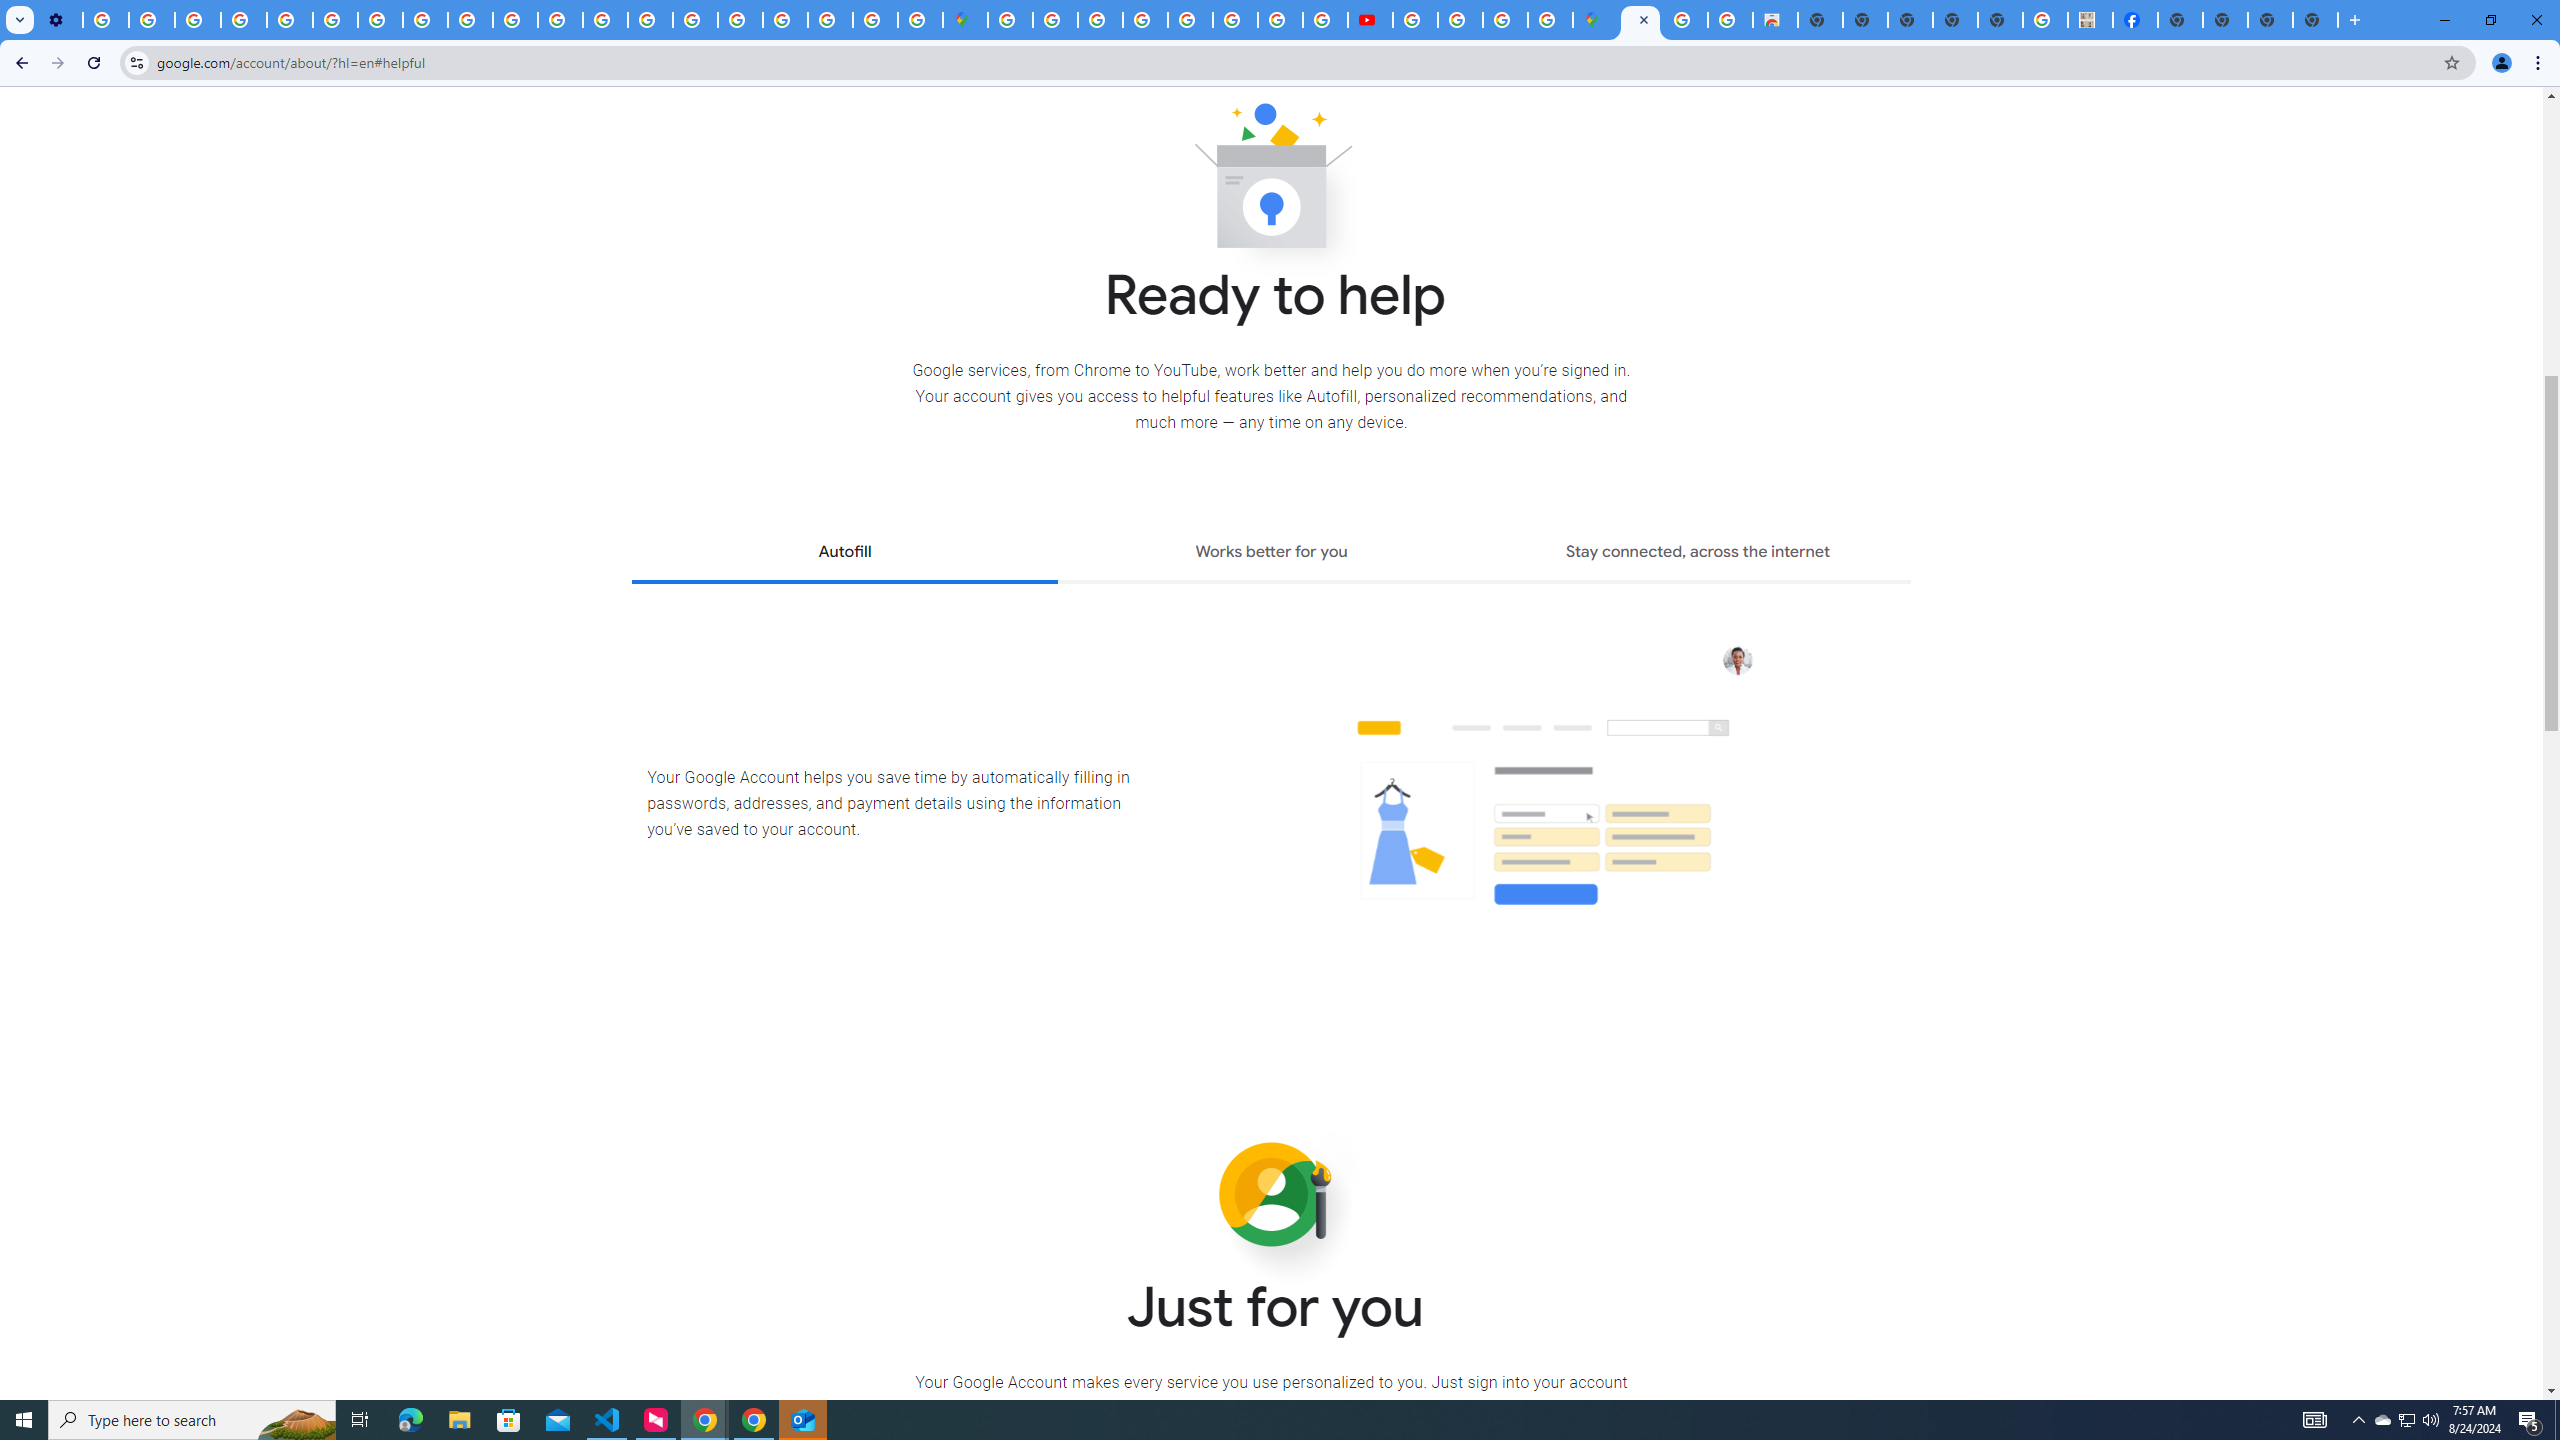  What do you see at coordinates (244, 20) in the screenshot?
I see `Google Account Help` at bounding box center [244, 20].